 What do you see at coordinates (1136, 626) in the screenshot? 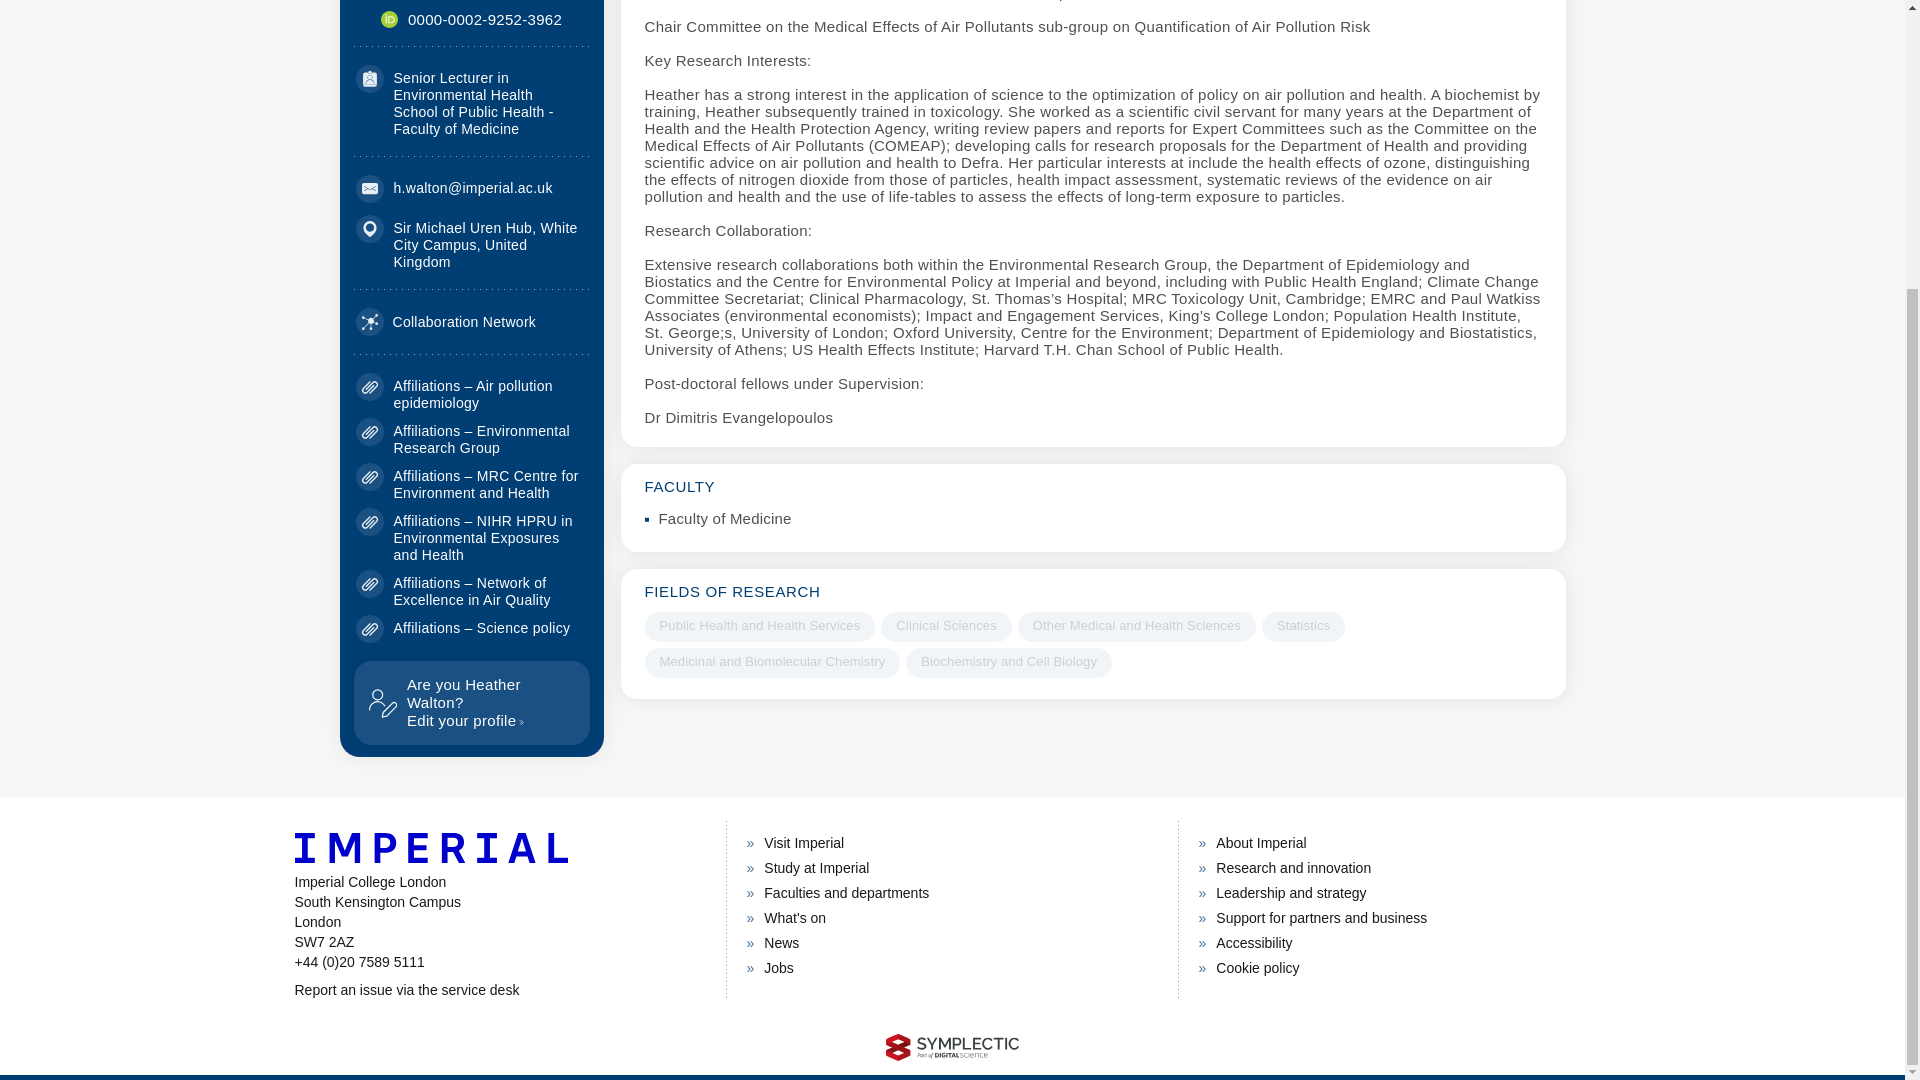
I see `Other Medical and Health Sciences` at bounding box center [1136, 626].